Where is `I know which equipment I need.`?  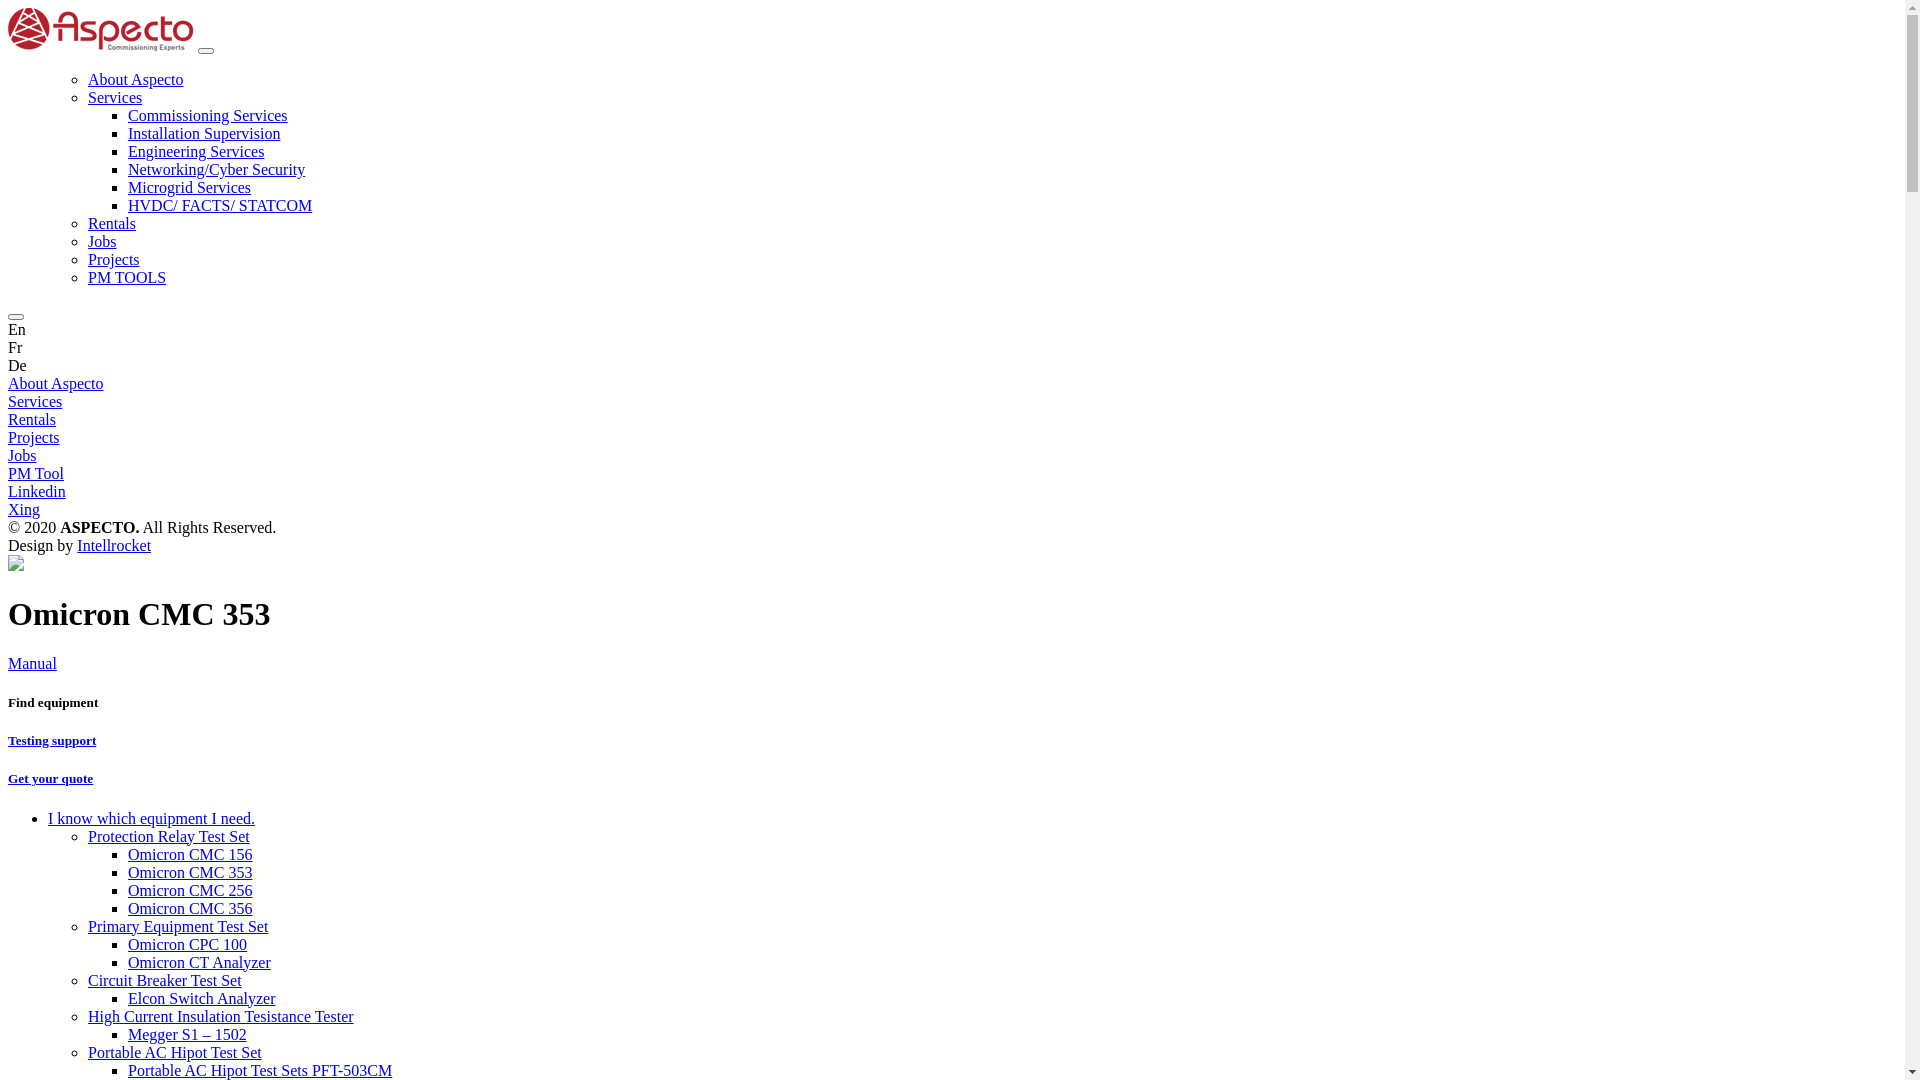 I know which equipment I need. is located at coordinates (152, 818).